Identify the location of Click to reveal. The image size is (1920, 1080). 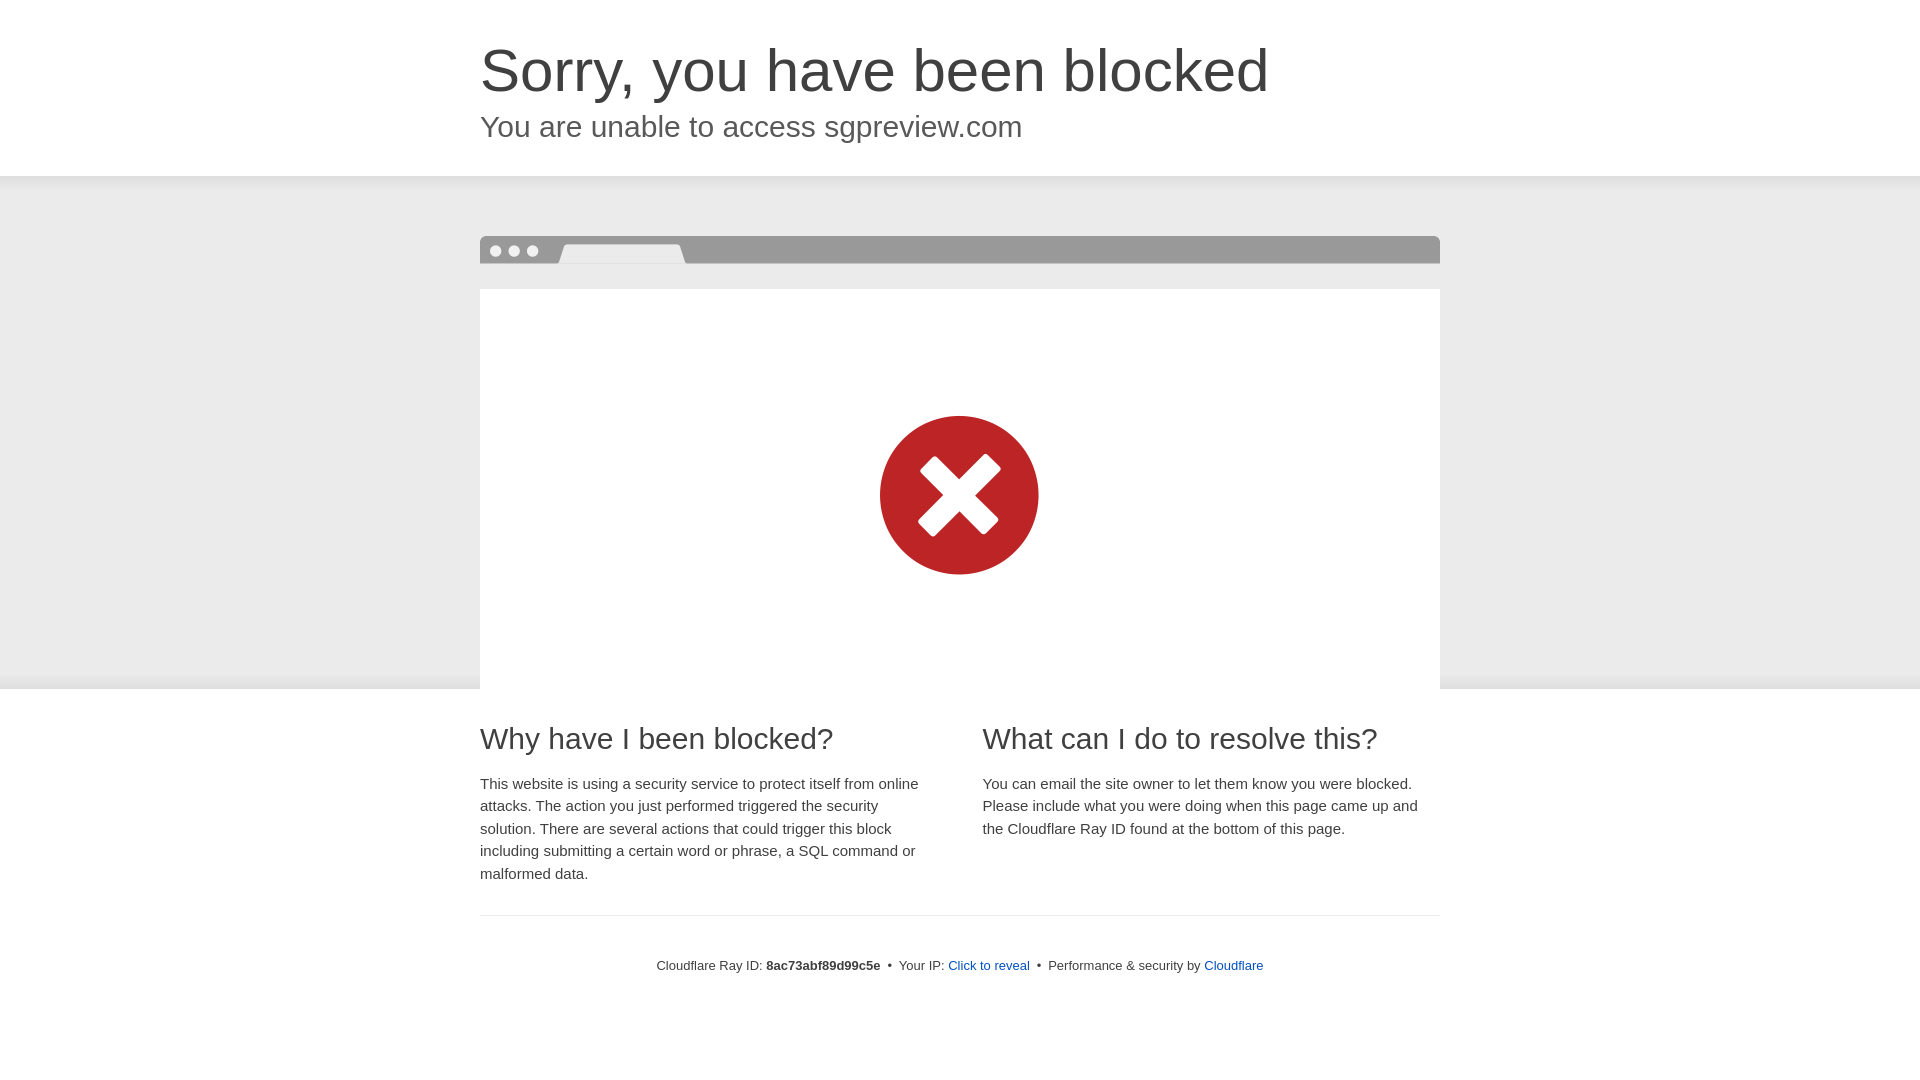
(988, 966).